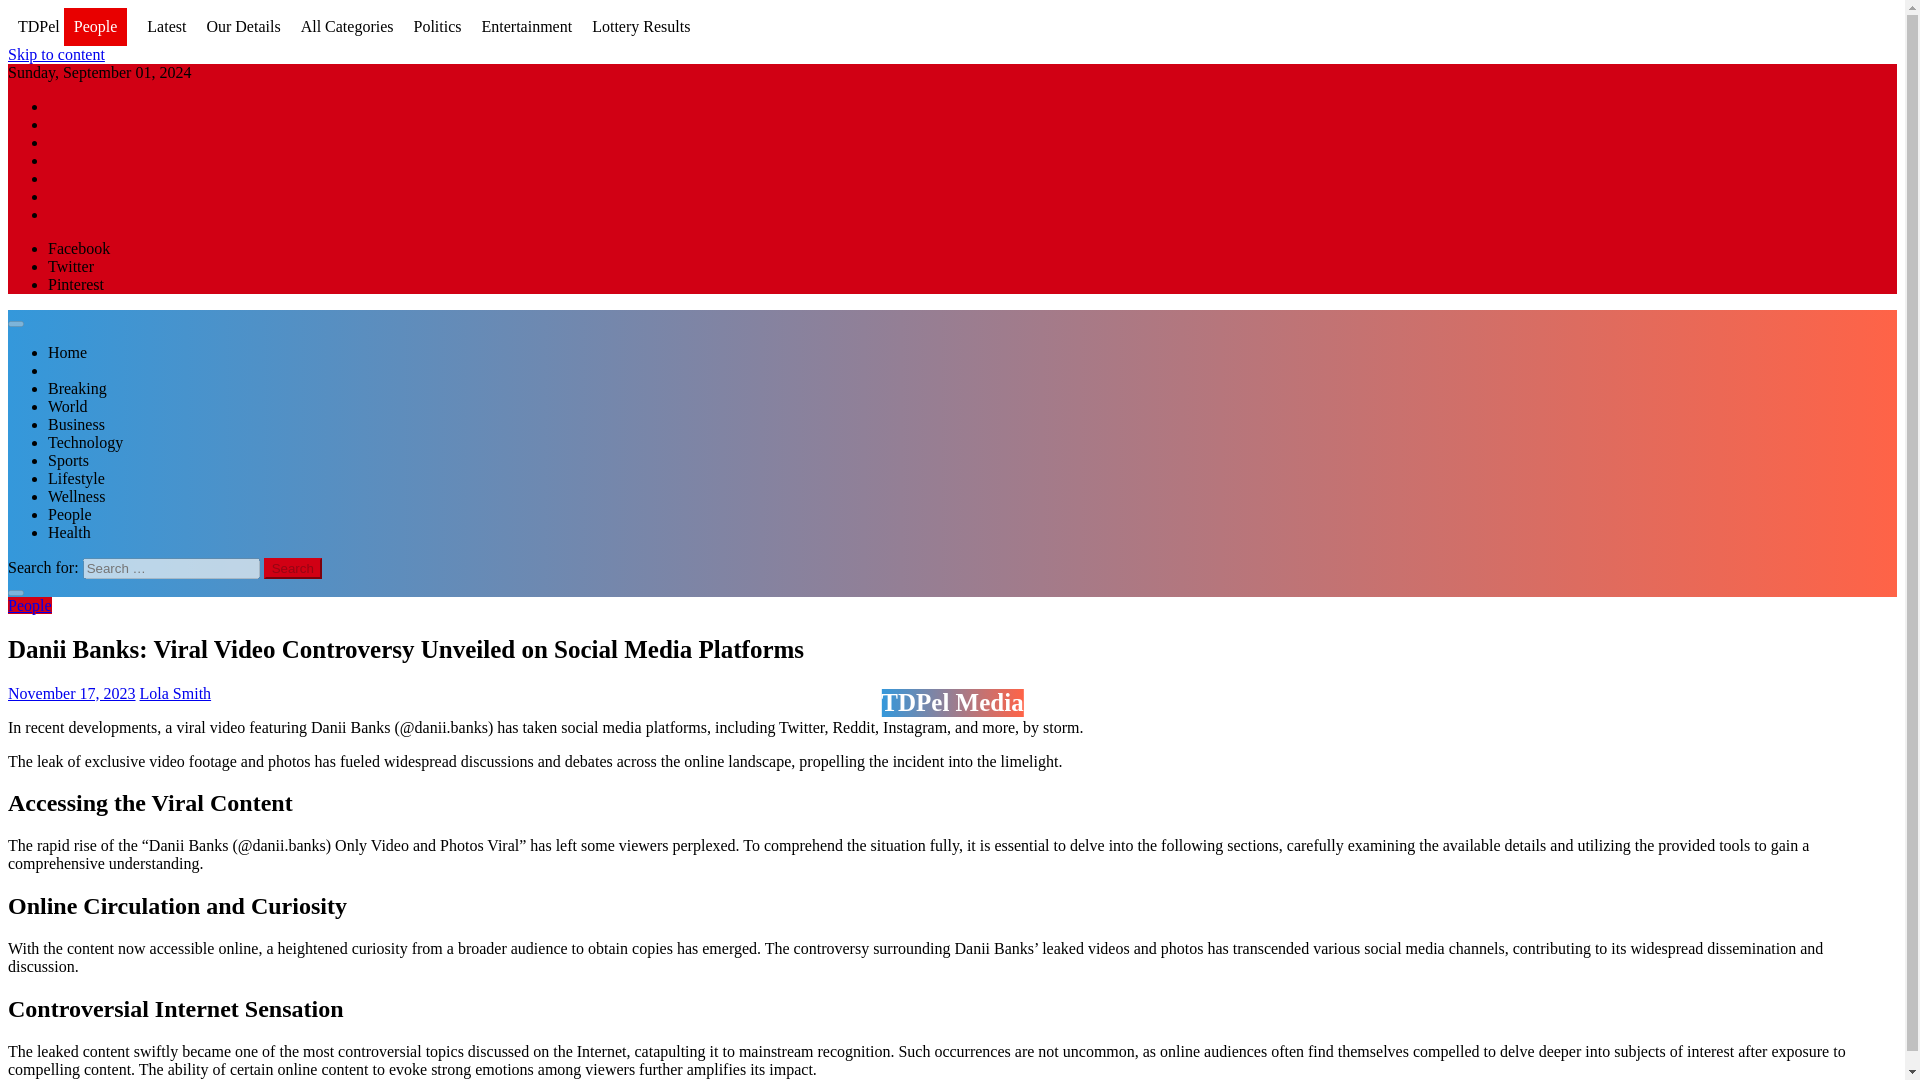 The width and height of the screenshot is (1920, 1080). Describe the element at coordinates (67, 352) in the screenshot. I see `Home` at that location.